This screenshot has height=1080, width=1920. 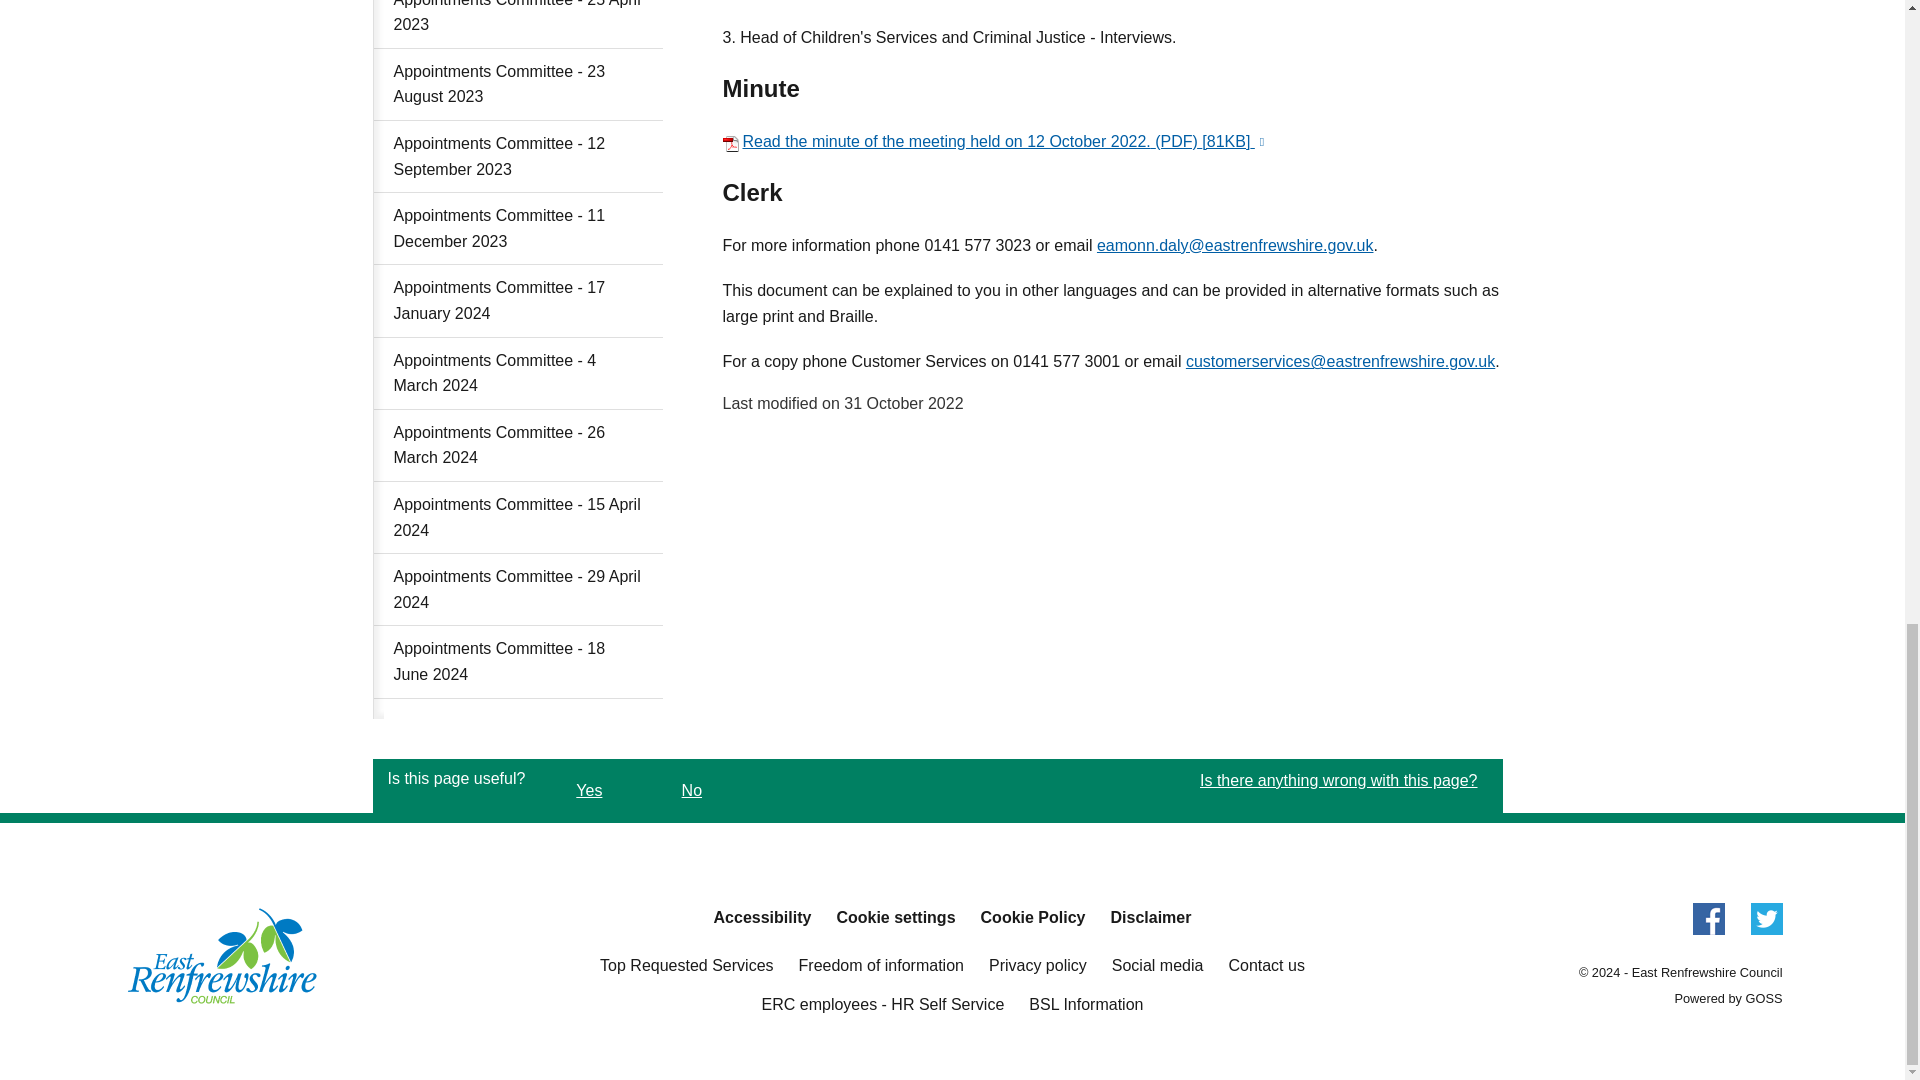 What do you see at coordinates (518, 156) in the screenshot?
I see `Appointments Committee - 12 September 2023` at bounding box center [518, 156].